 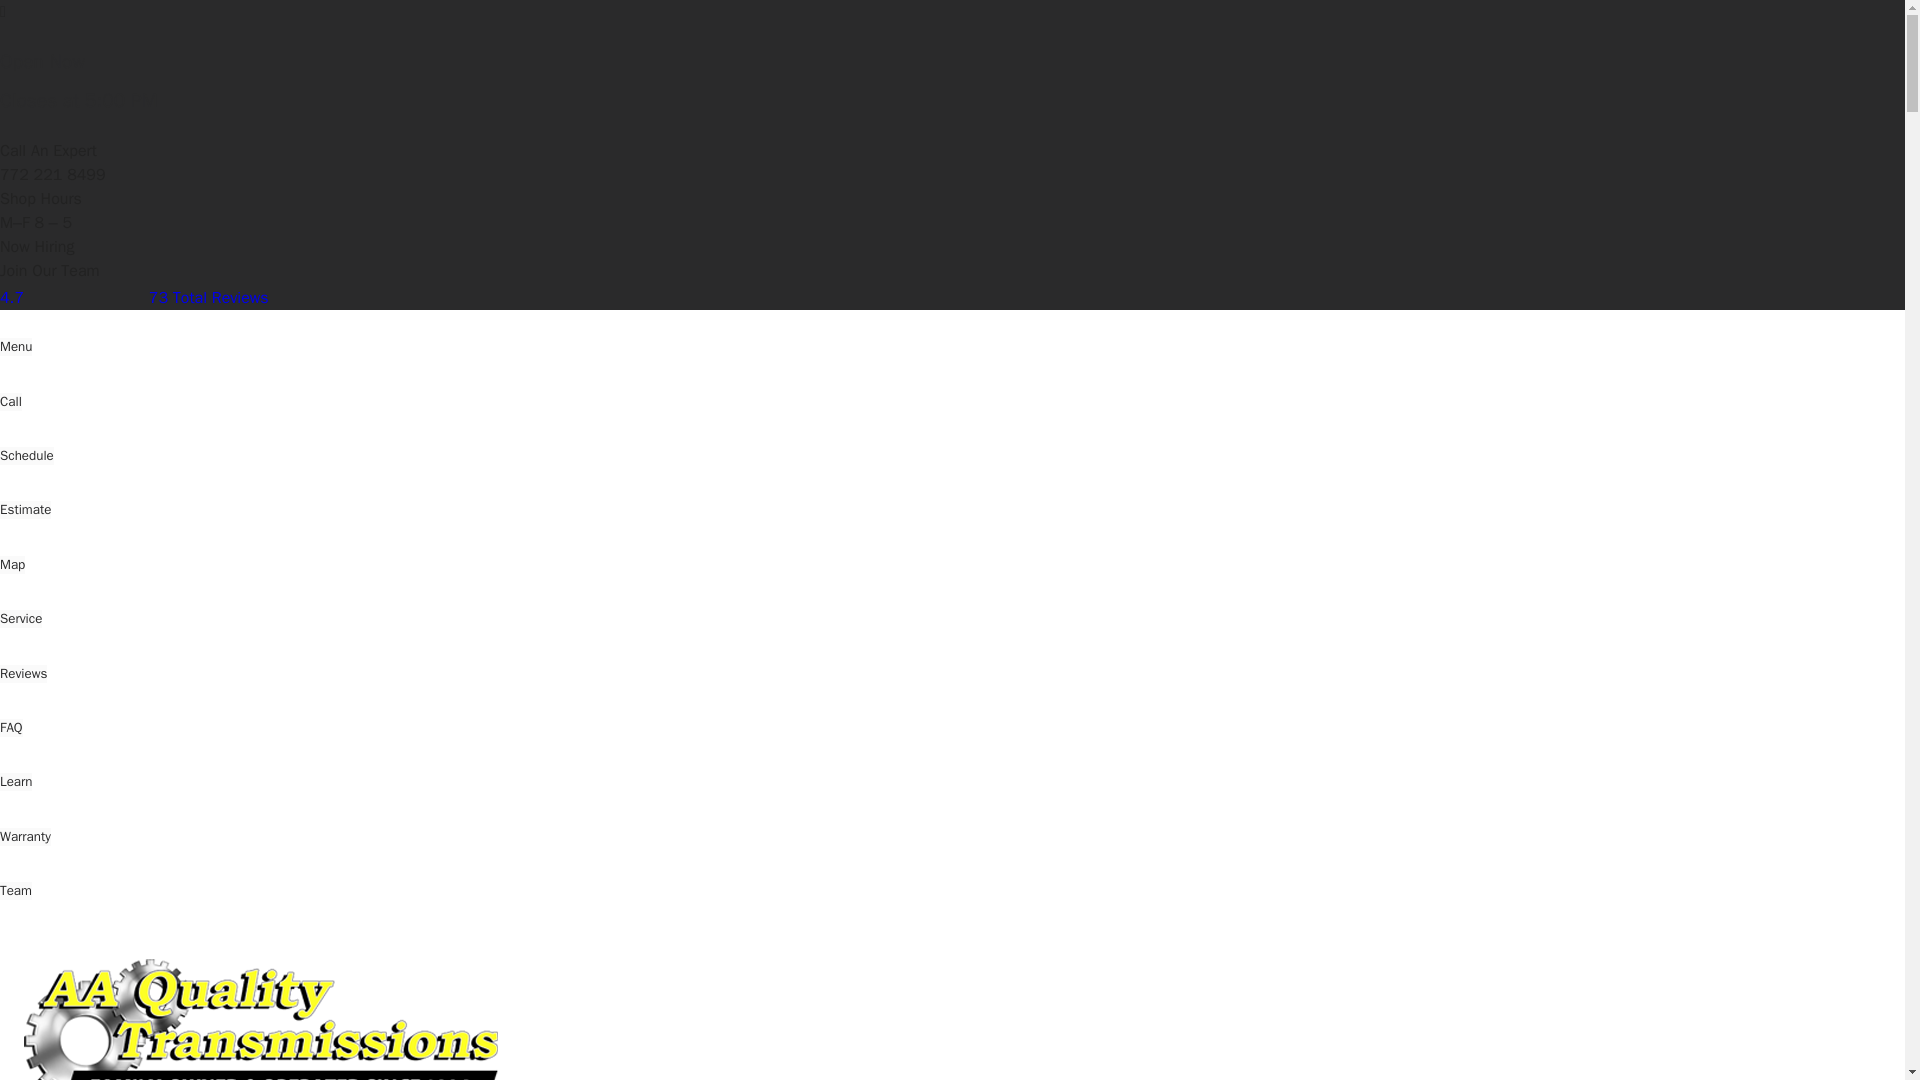 I want to click on Warranty, so click(x=26, y=836).